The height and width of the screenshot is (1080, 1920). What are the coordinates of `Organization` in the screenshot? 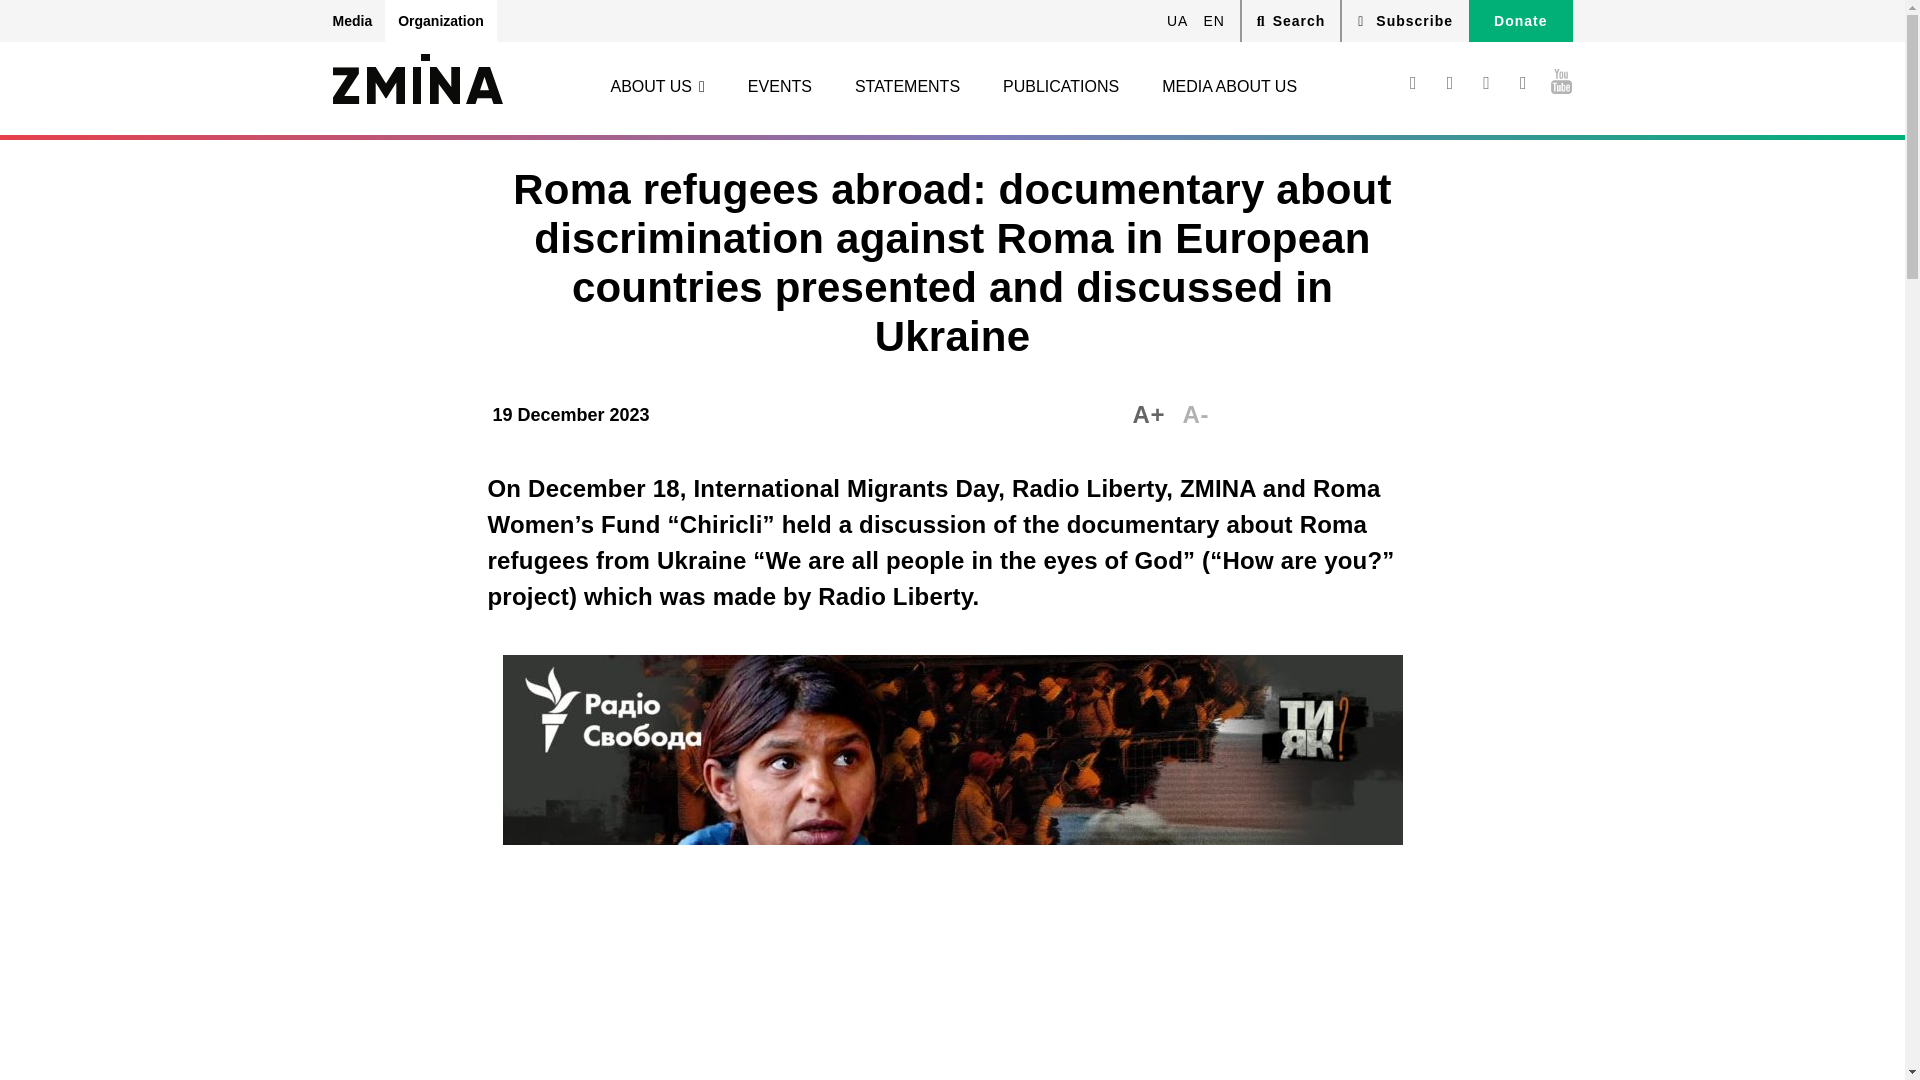 It's located at (441, 21).